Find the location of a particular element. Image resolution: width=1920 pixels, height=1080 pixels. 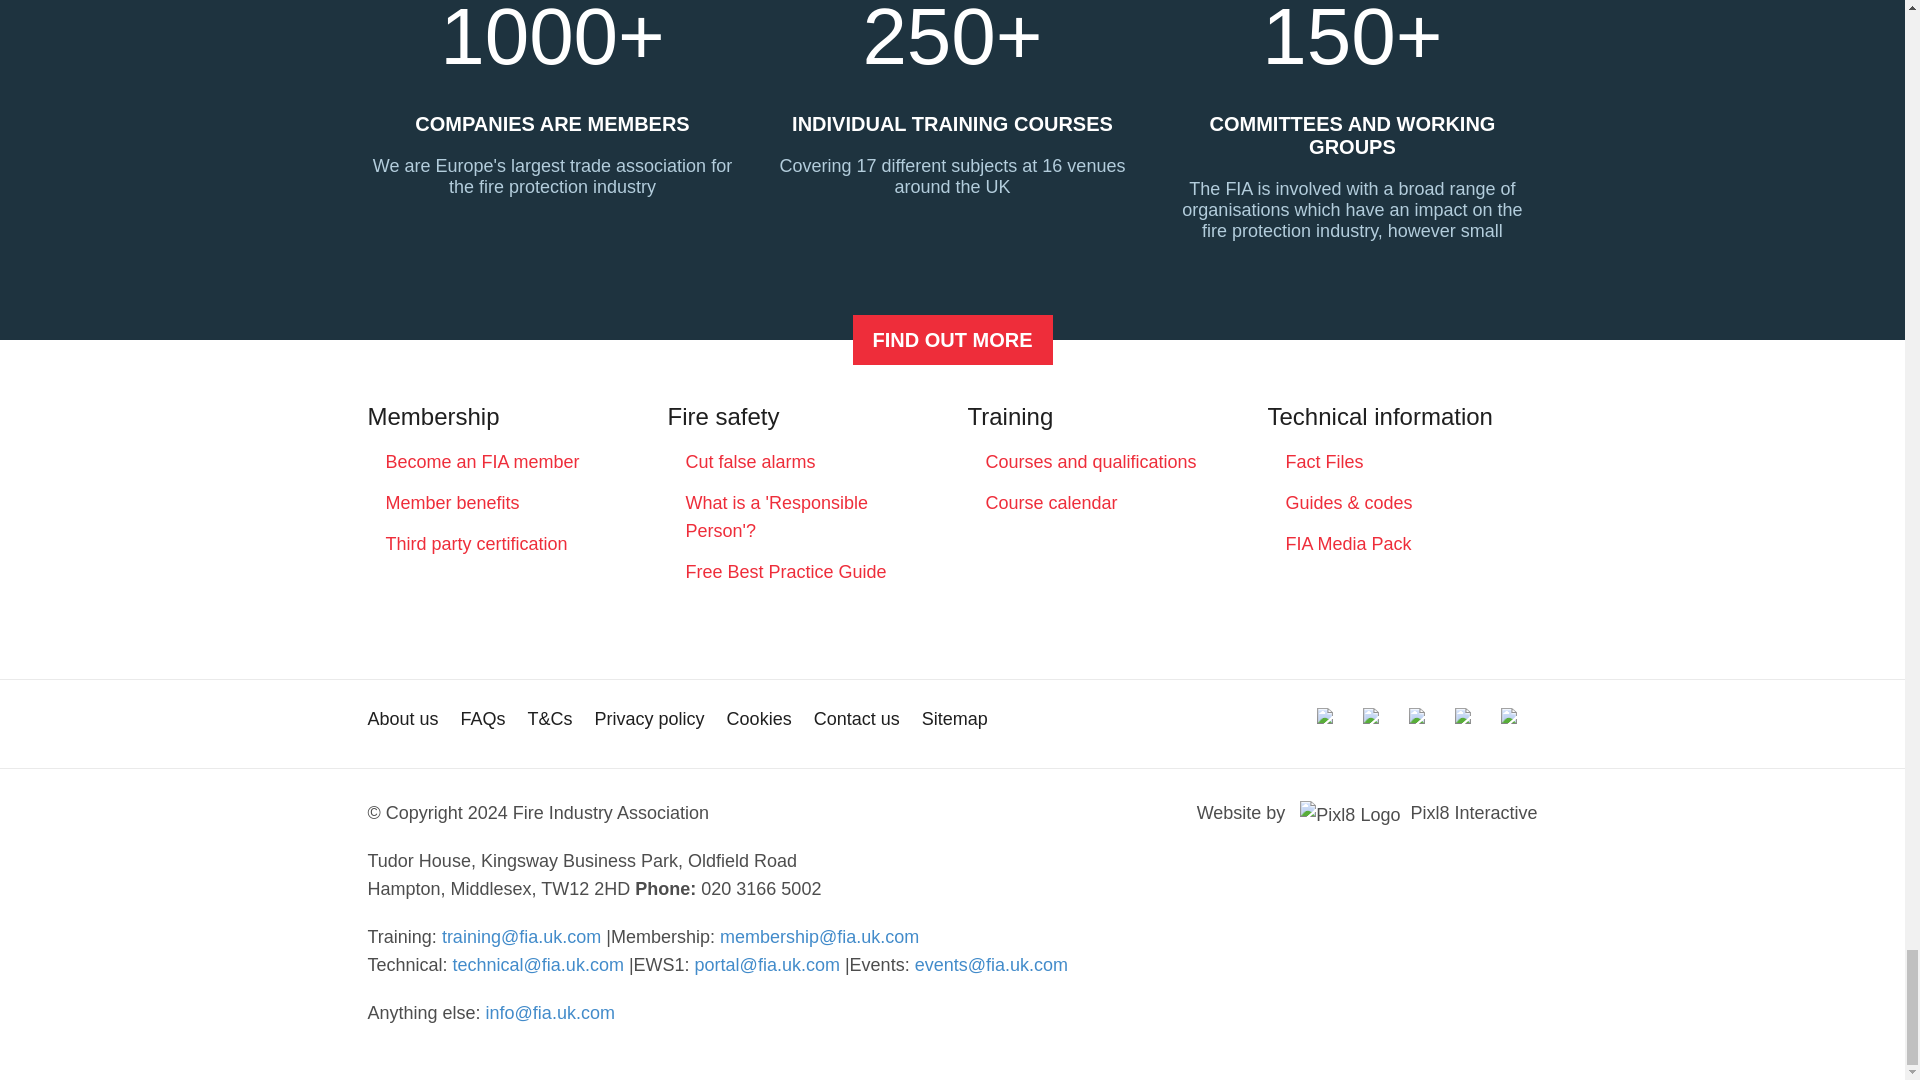

Cookies is located at coordinates (759, 718).